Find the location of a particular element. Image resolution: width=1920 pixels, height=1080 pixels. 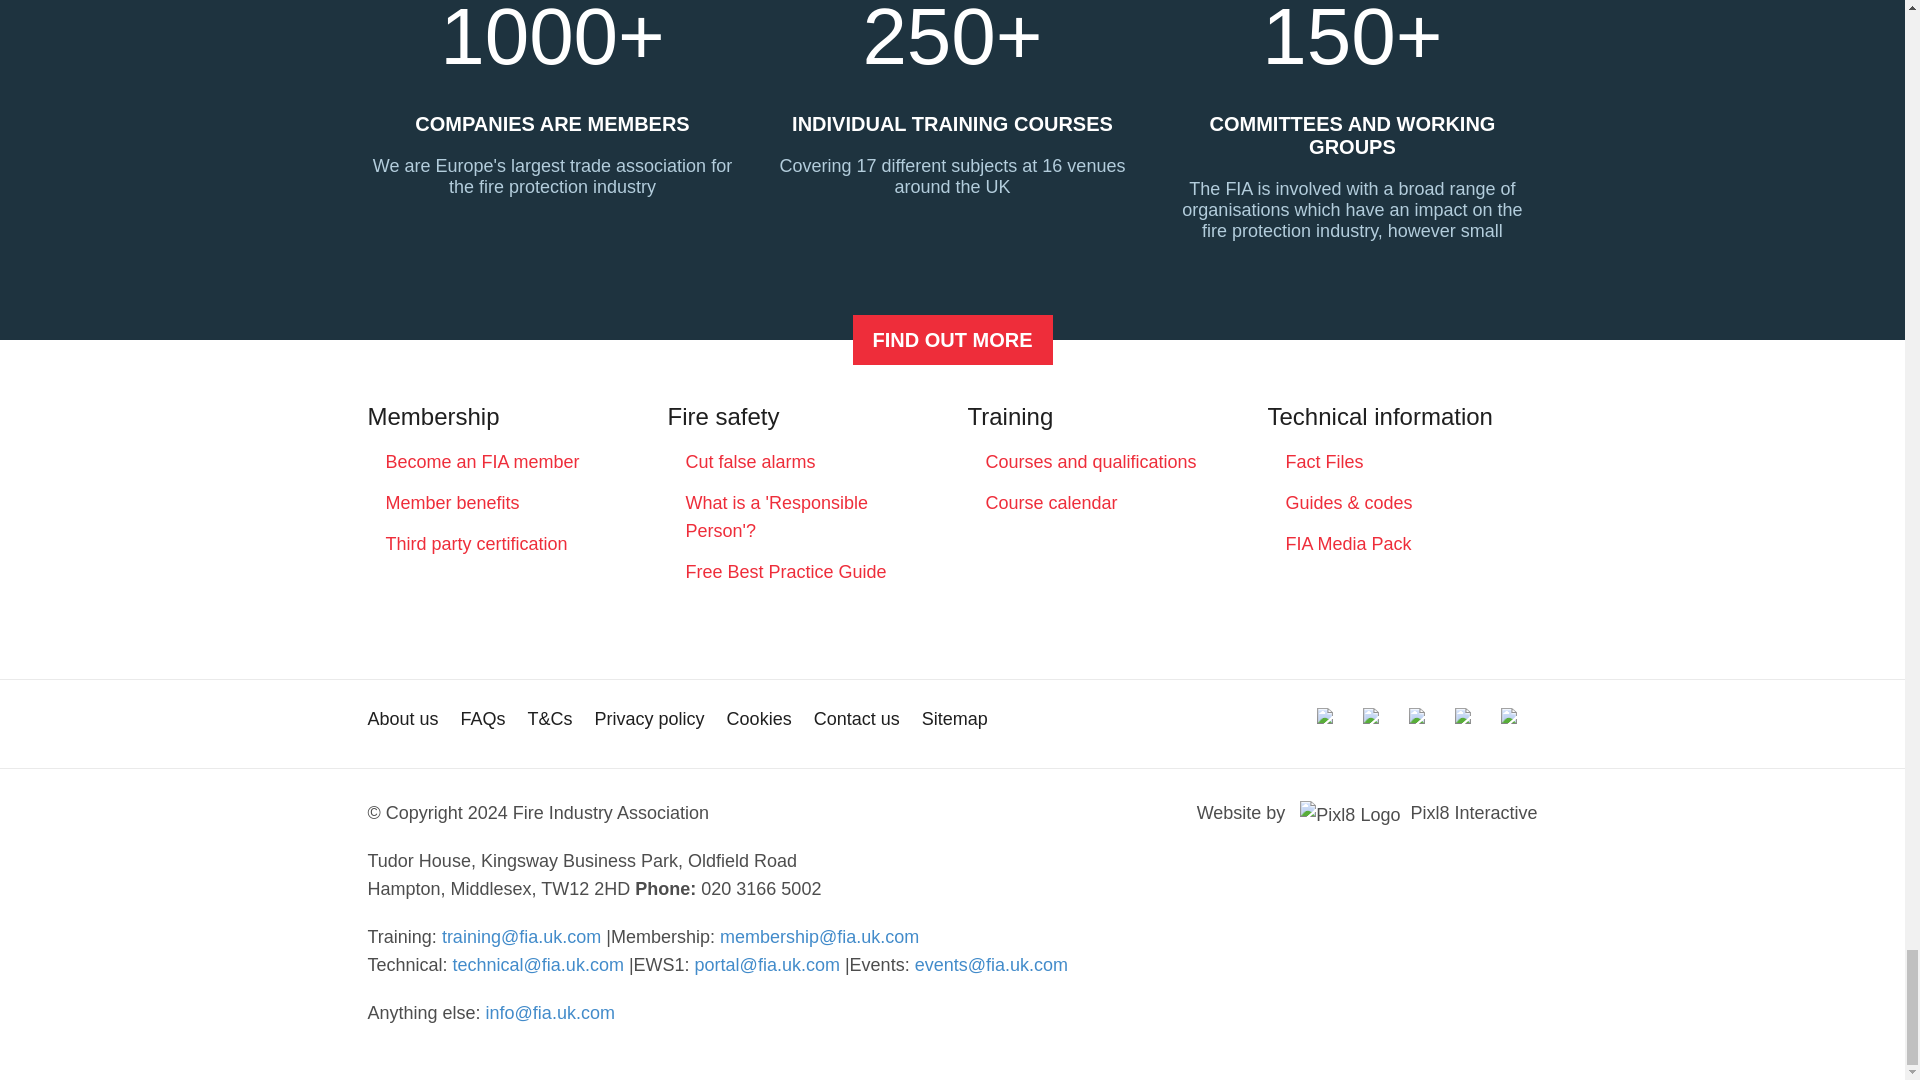

Cookies is located at coordinates (759, 718).